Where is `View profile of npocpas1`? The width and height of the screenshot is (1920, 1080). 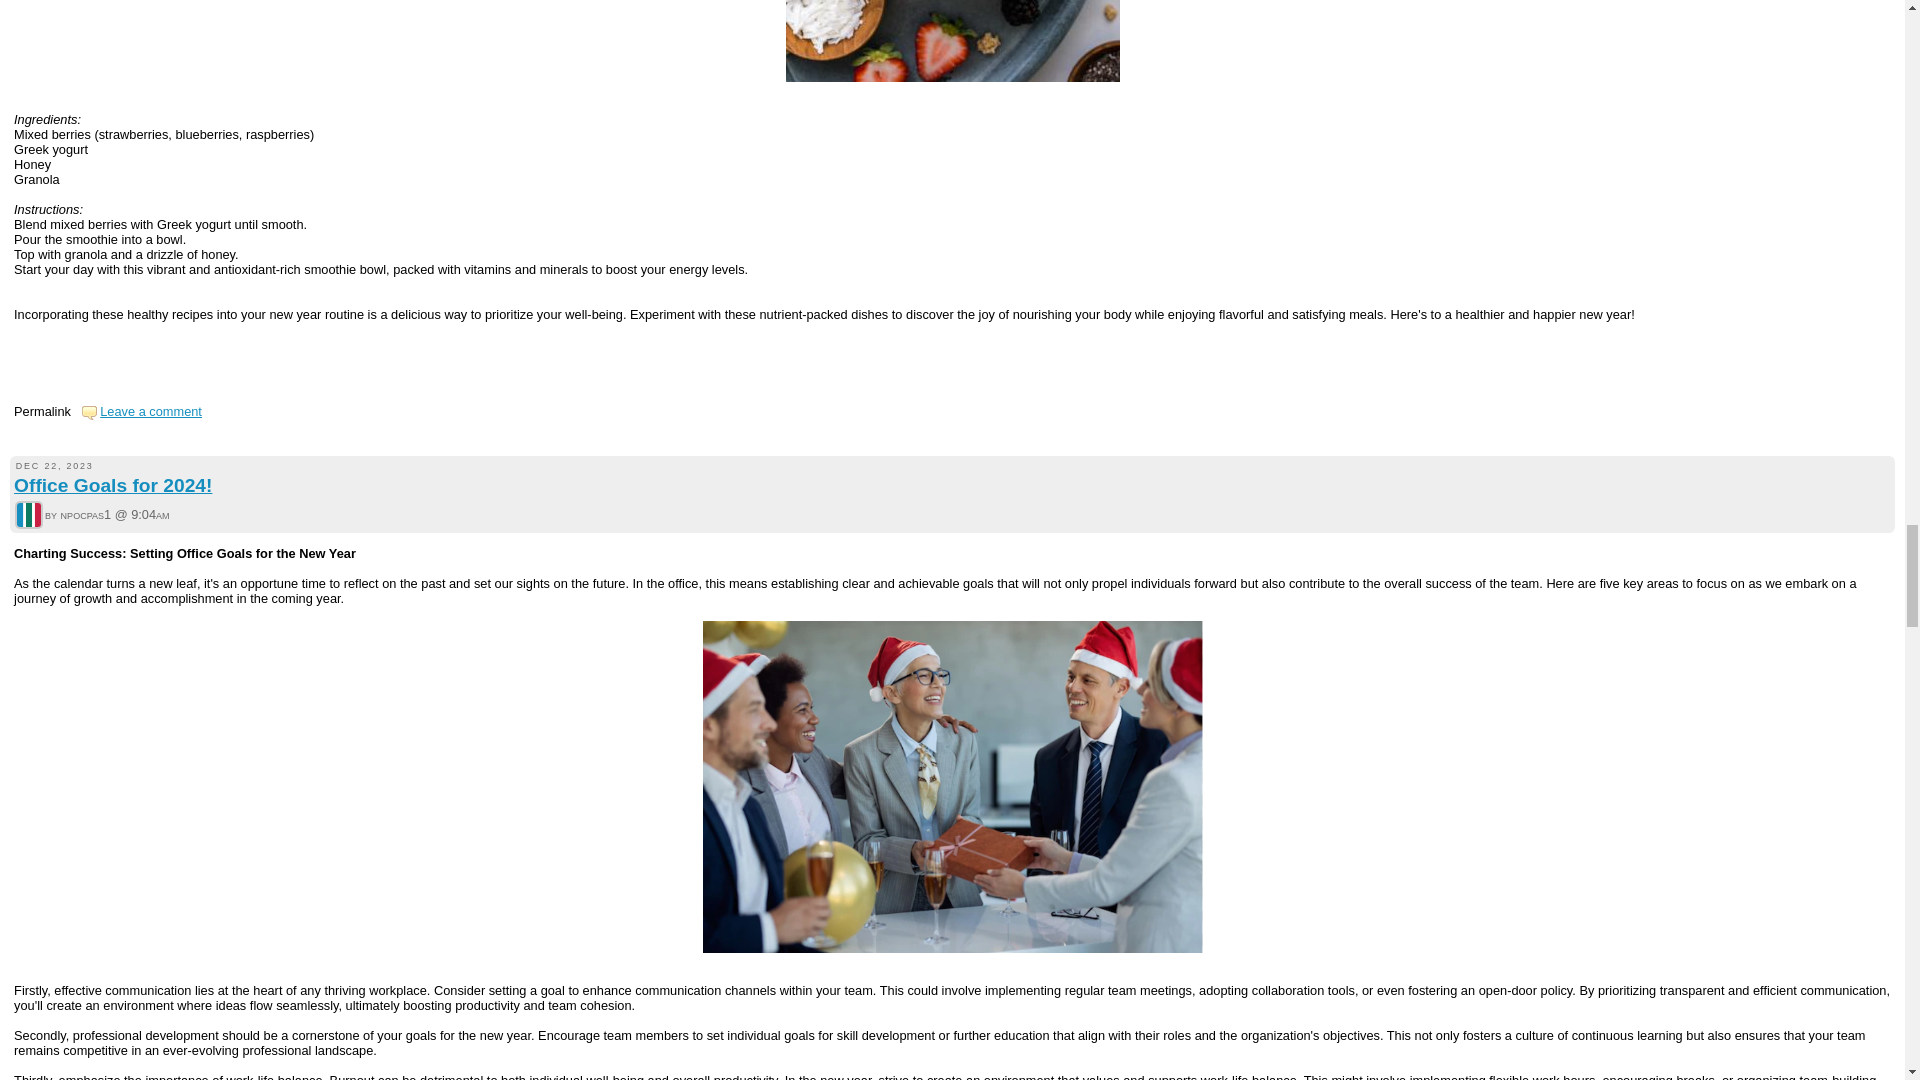
View profile of npocpas1 is located at coordinates (28, 516).